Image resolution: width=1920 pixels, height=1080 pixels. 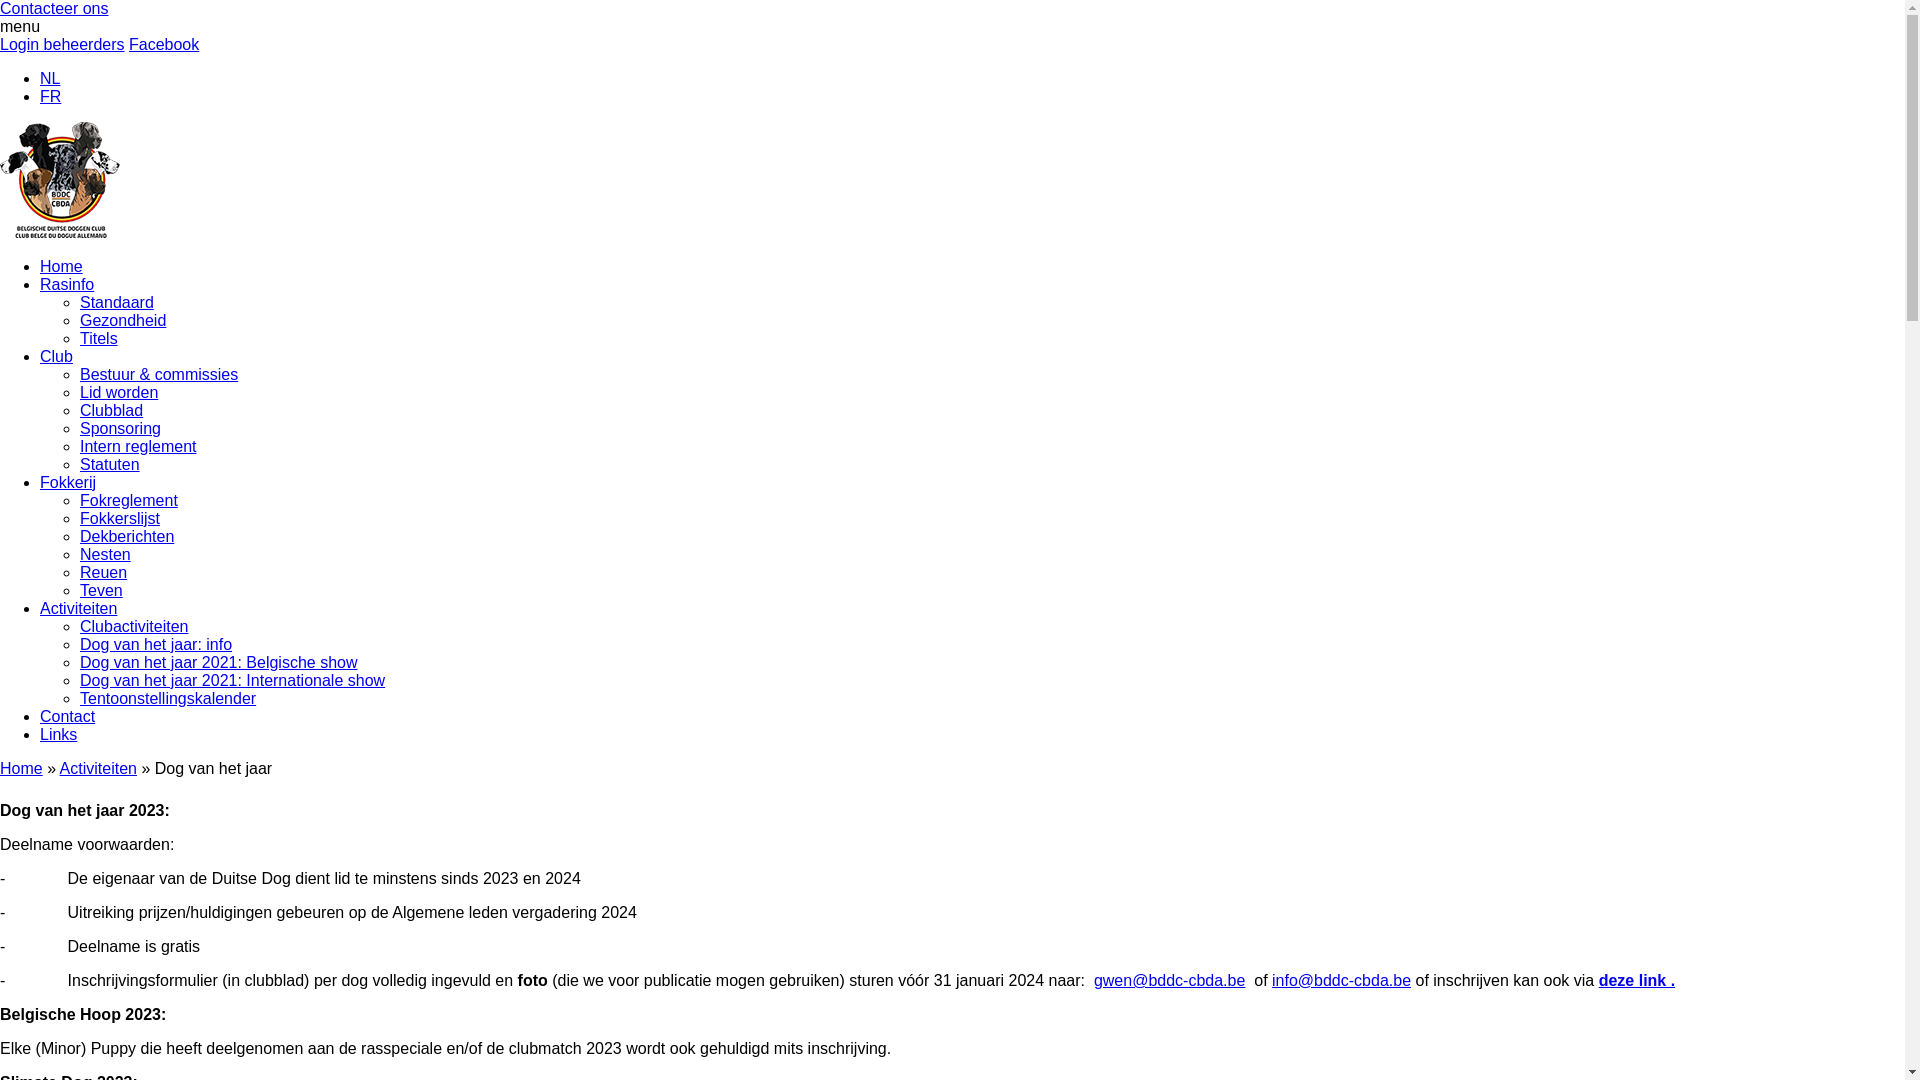 I want to click on Fokkerij, so click(x=68, y=482).